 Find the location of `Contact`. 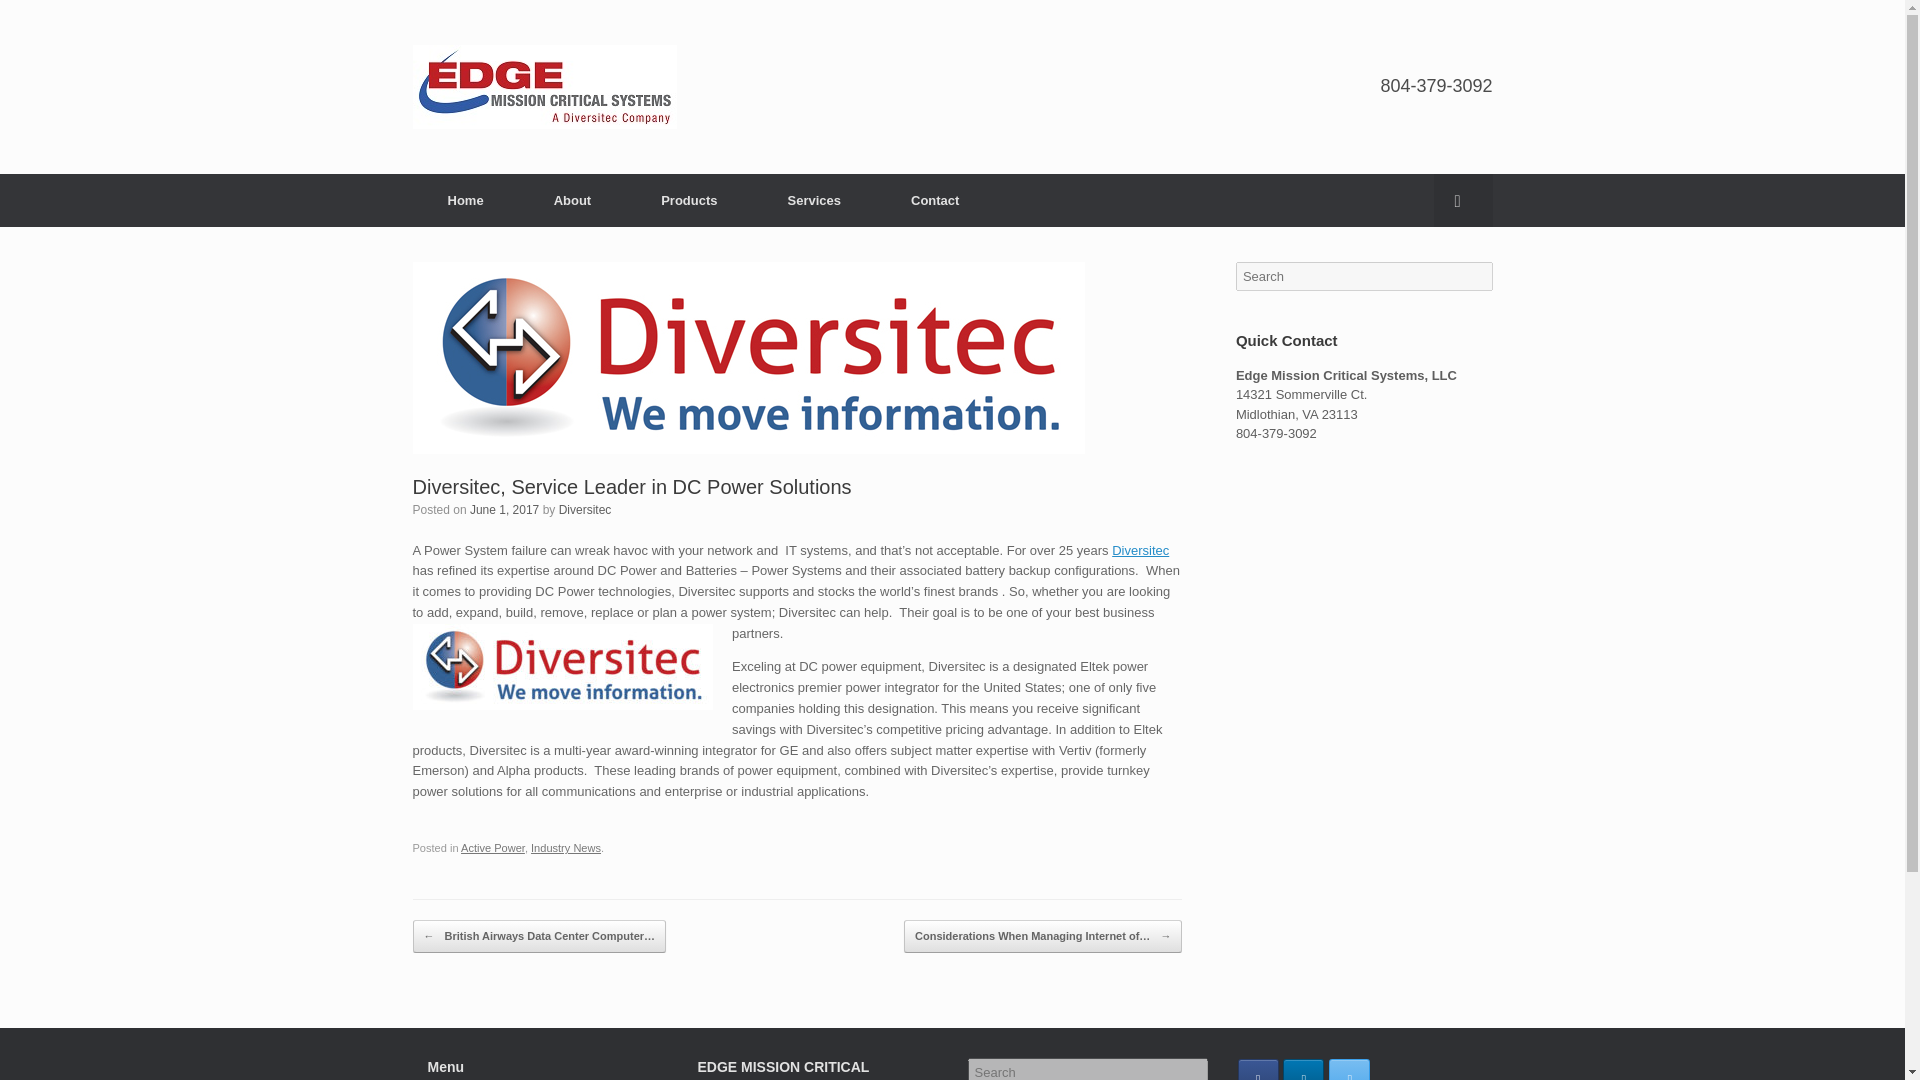

Contact is located at coordinates (934, 200).